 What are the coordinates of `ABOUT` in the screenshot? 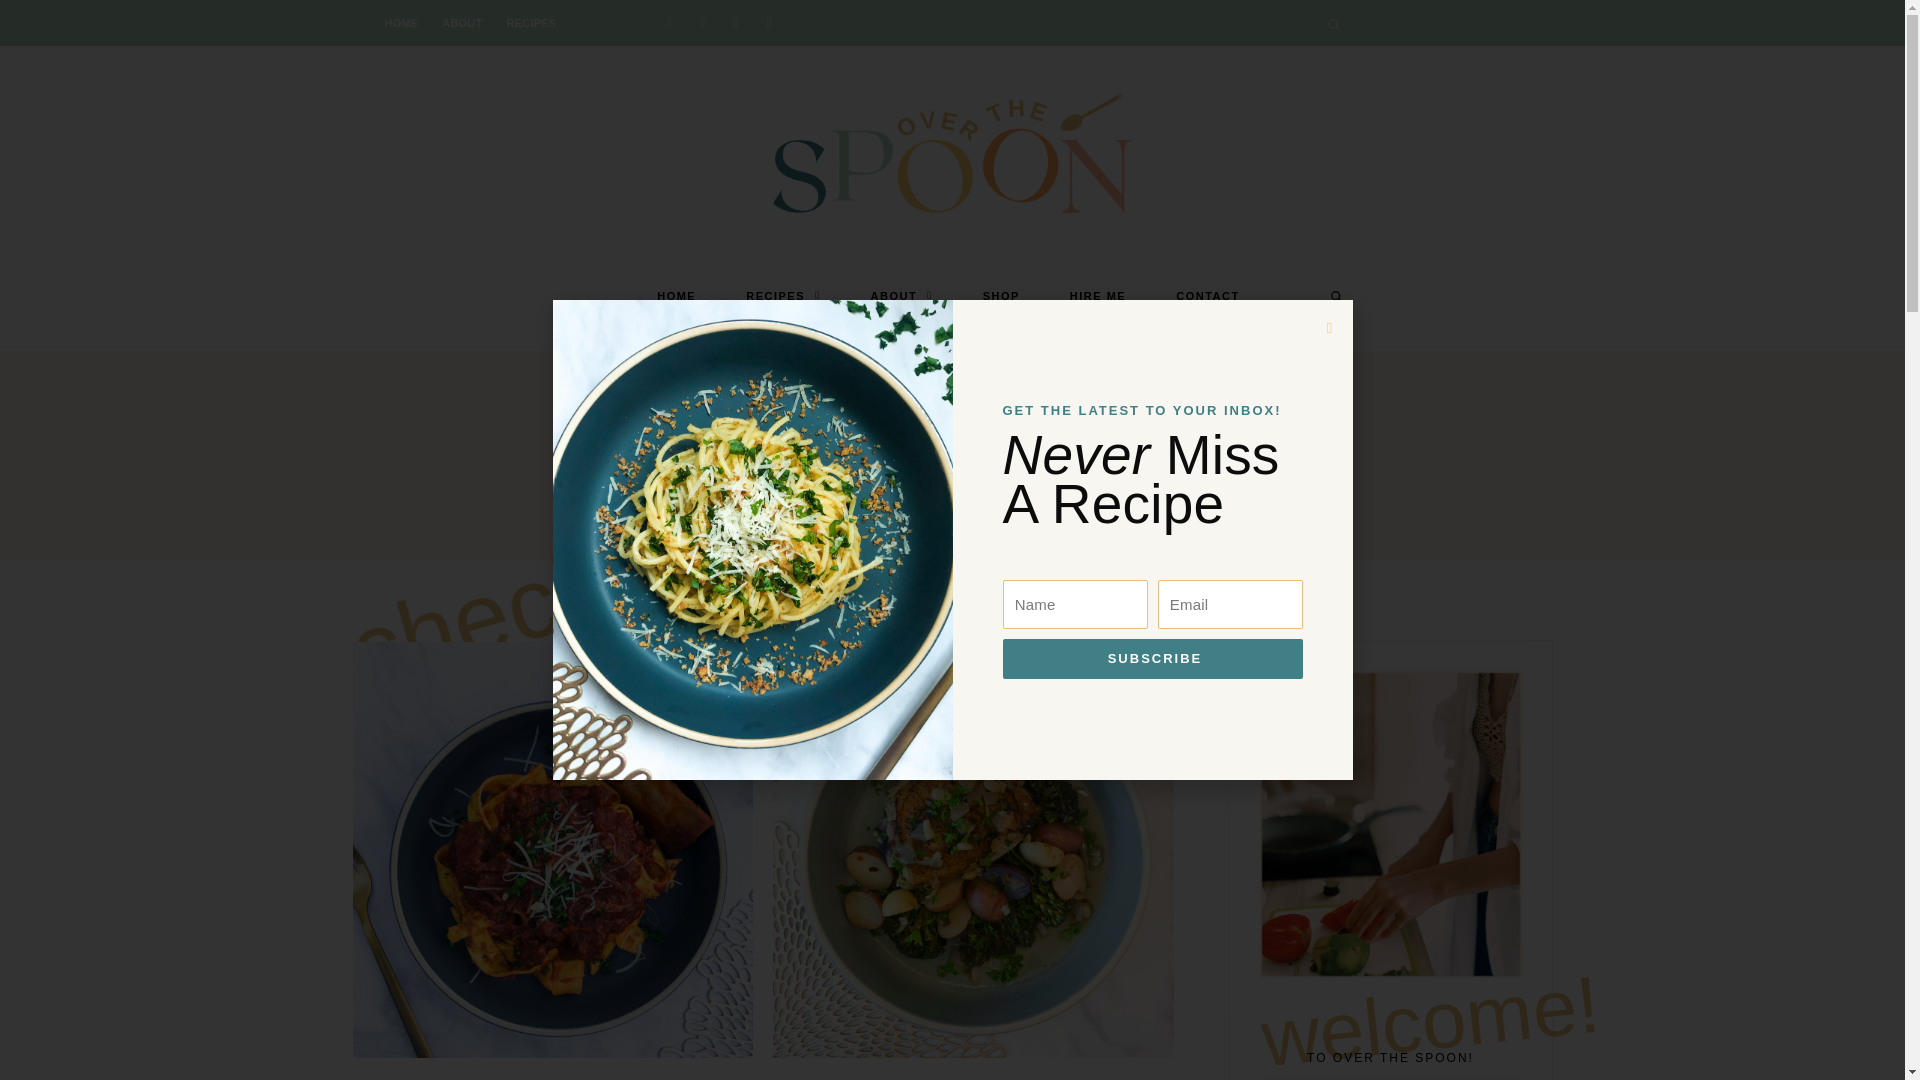 It's located at (902, 296).